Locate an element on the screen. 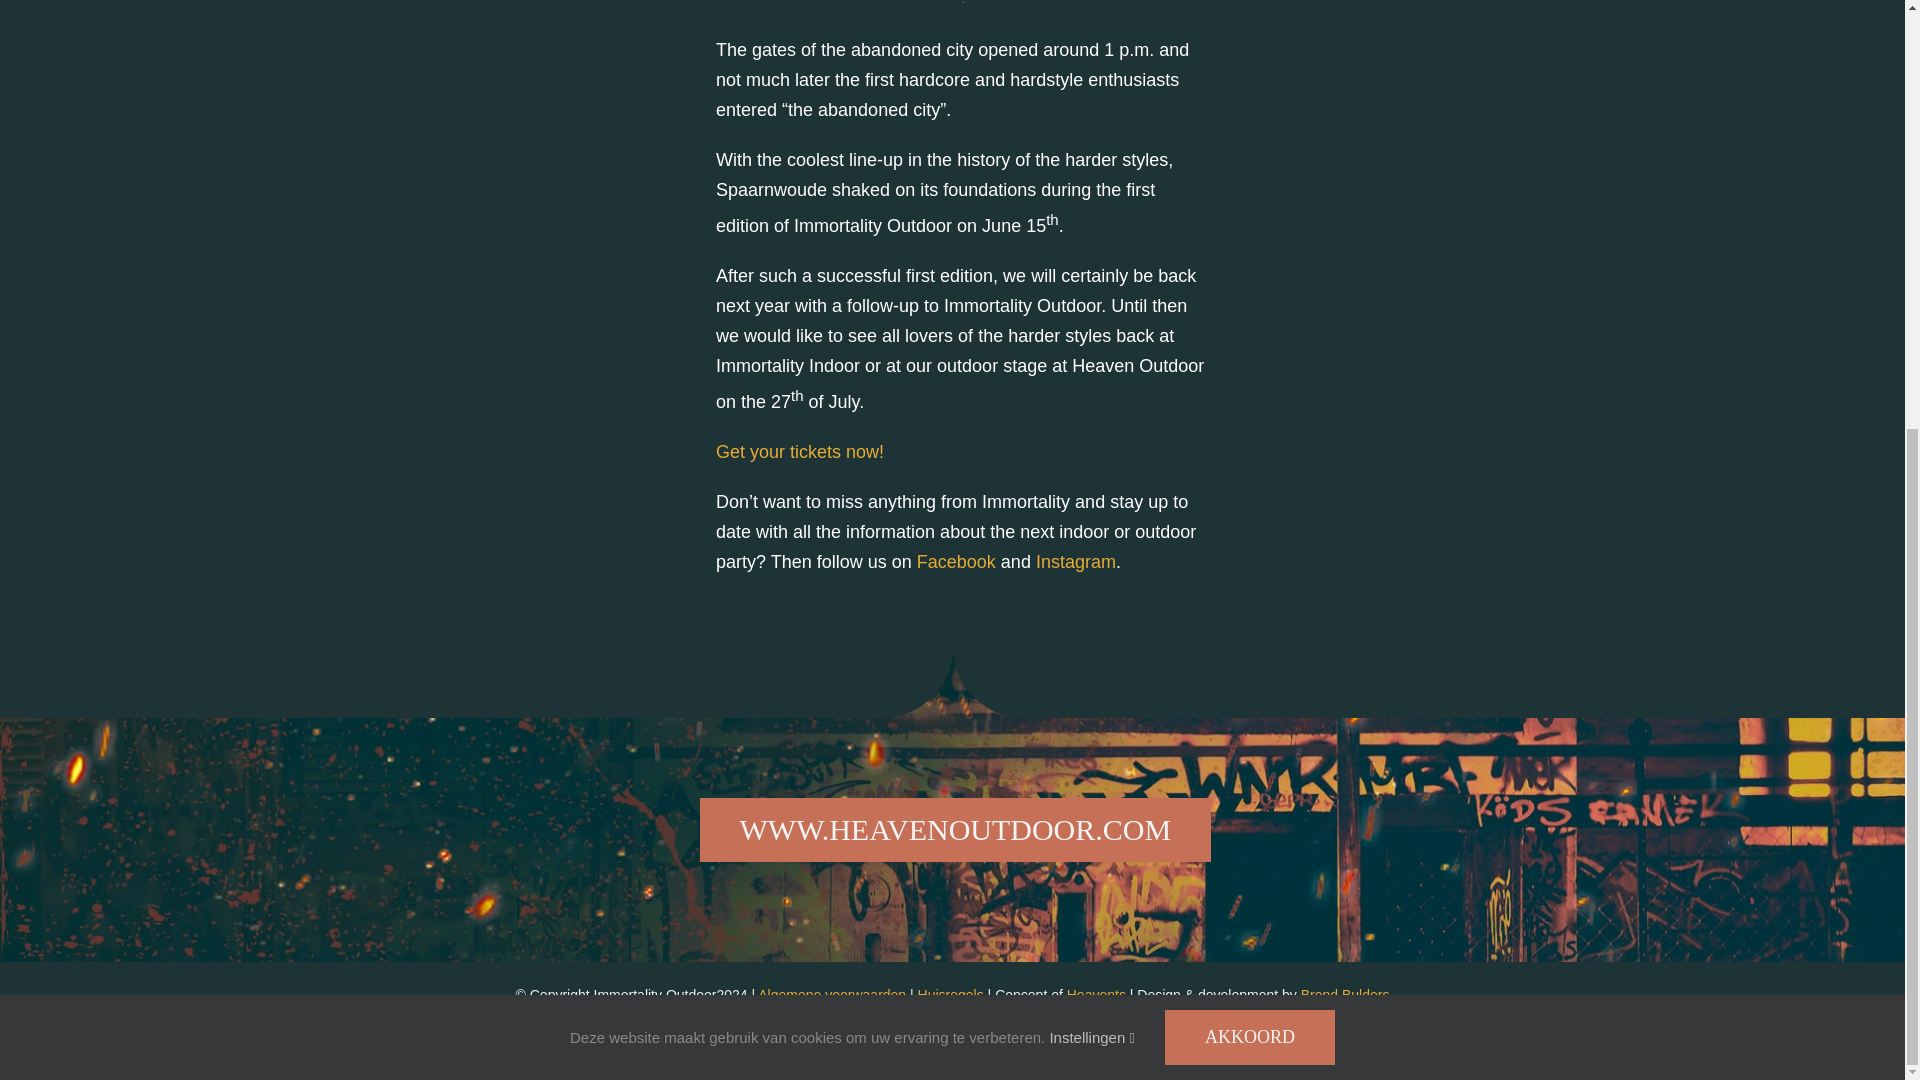 This screenshot has width=1920, height=1080. Huisregels is located at coordinates (950, 995).